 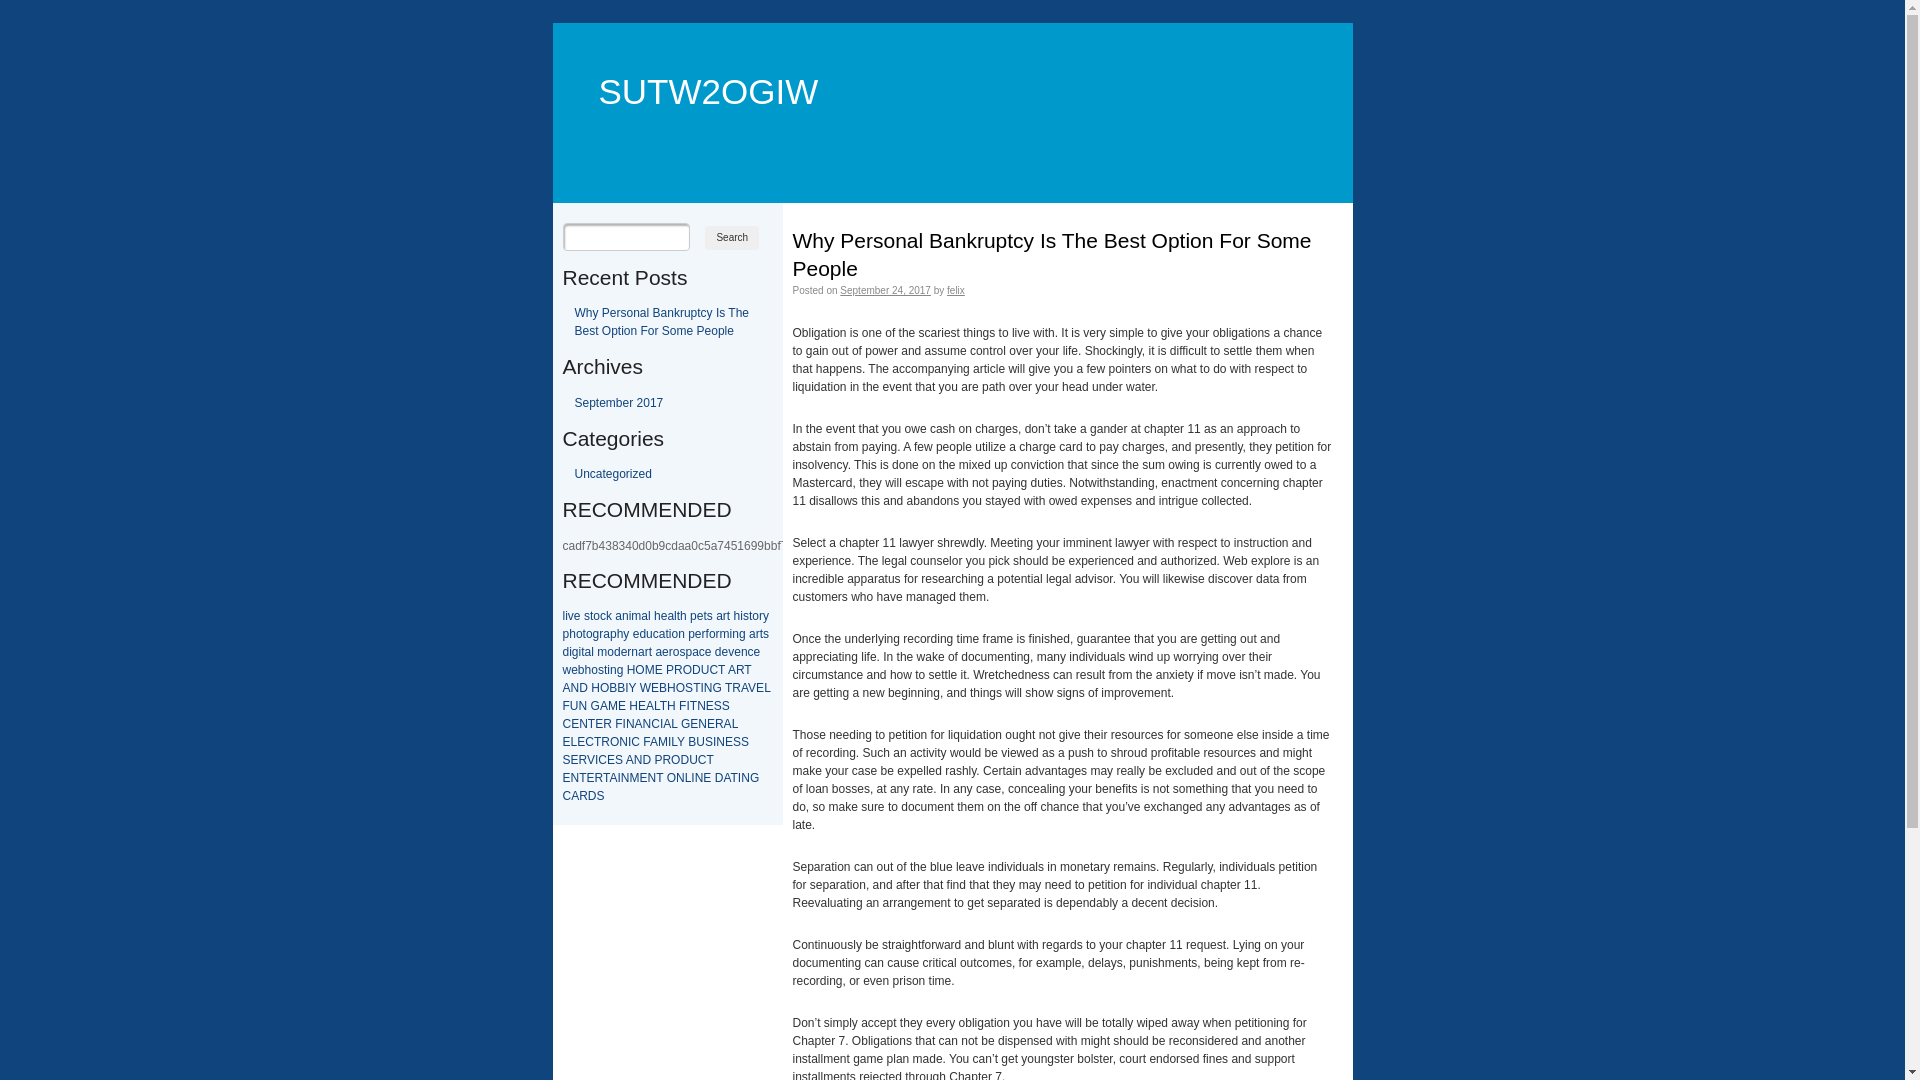 I want to click on g, so click(x=596, y=634).